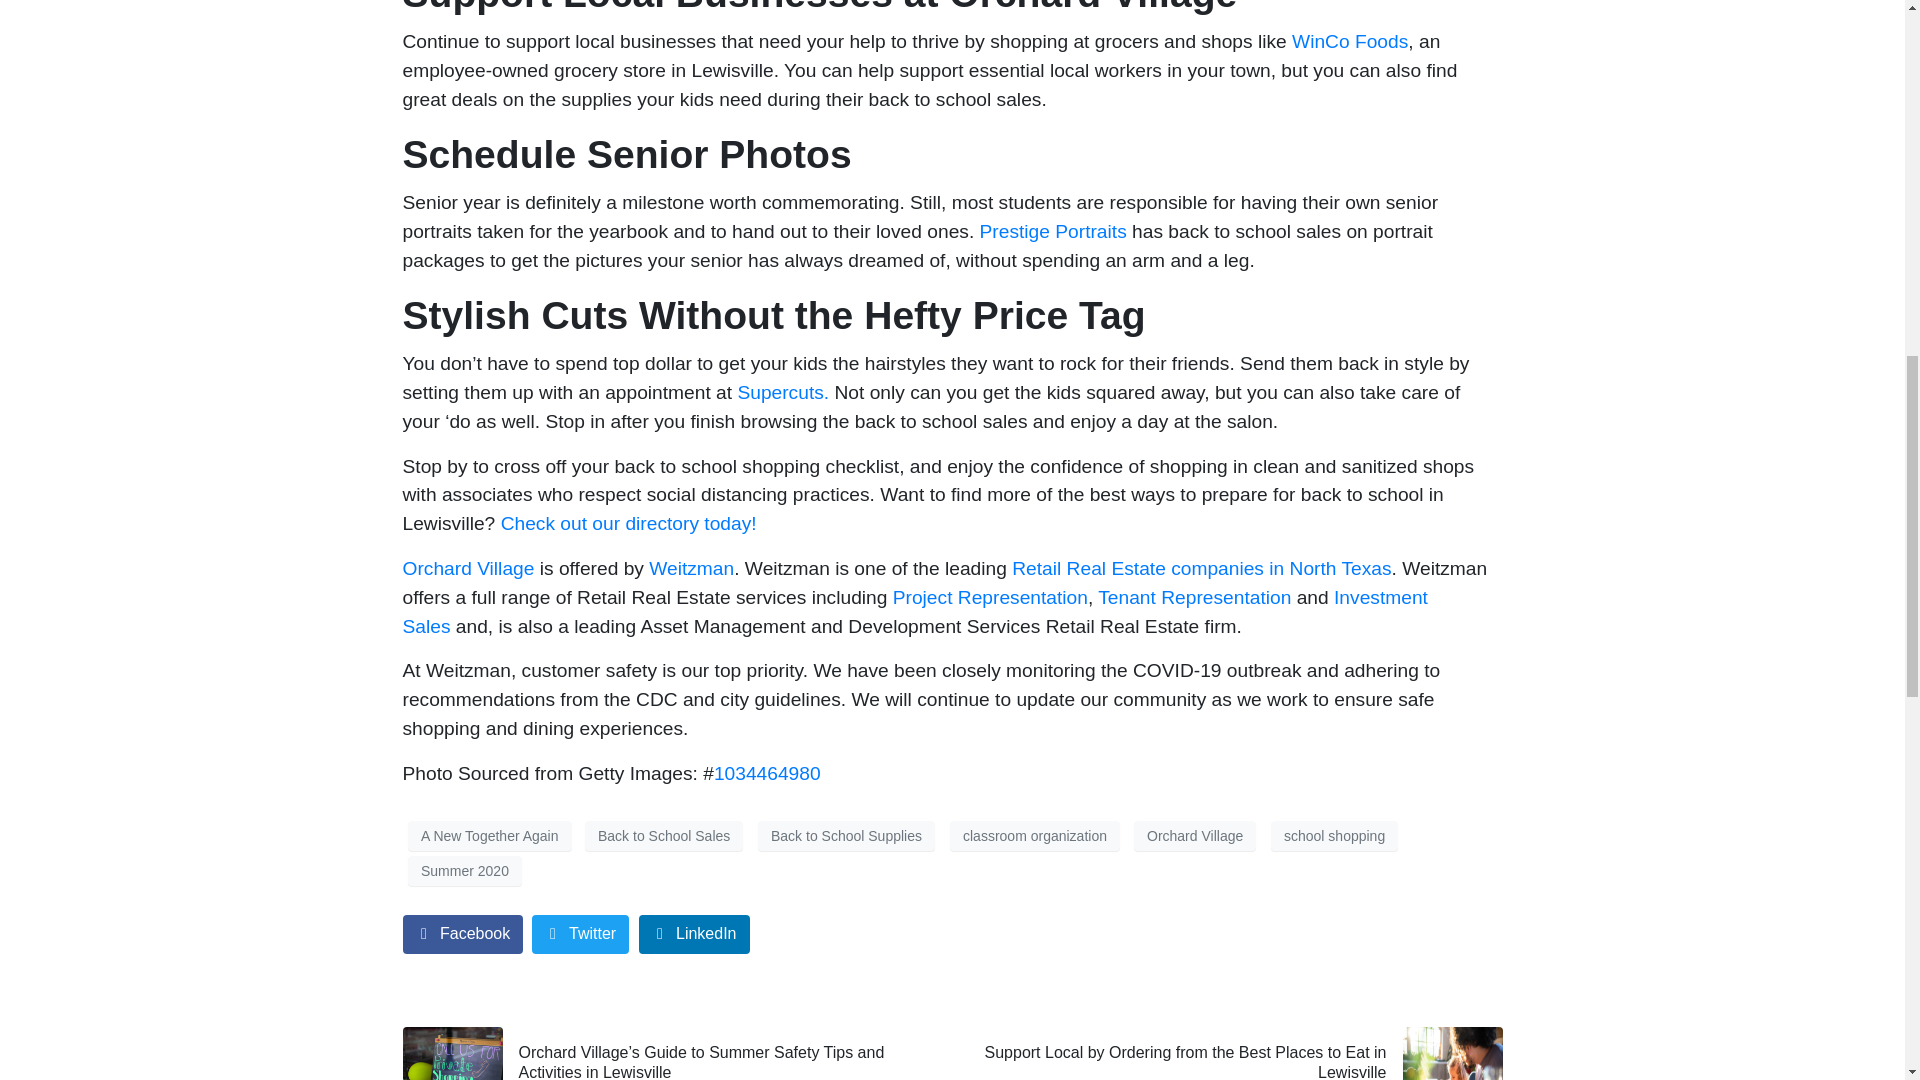 The width and height of the screenshot is (1920, 1080). I want to click on A New Together Again, so click(490, 836).